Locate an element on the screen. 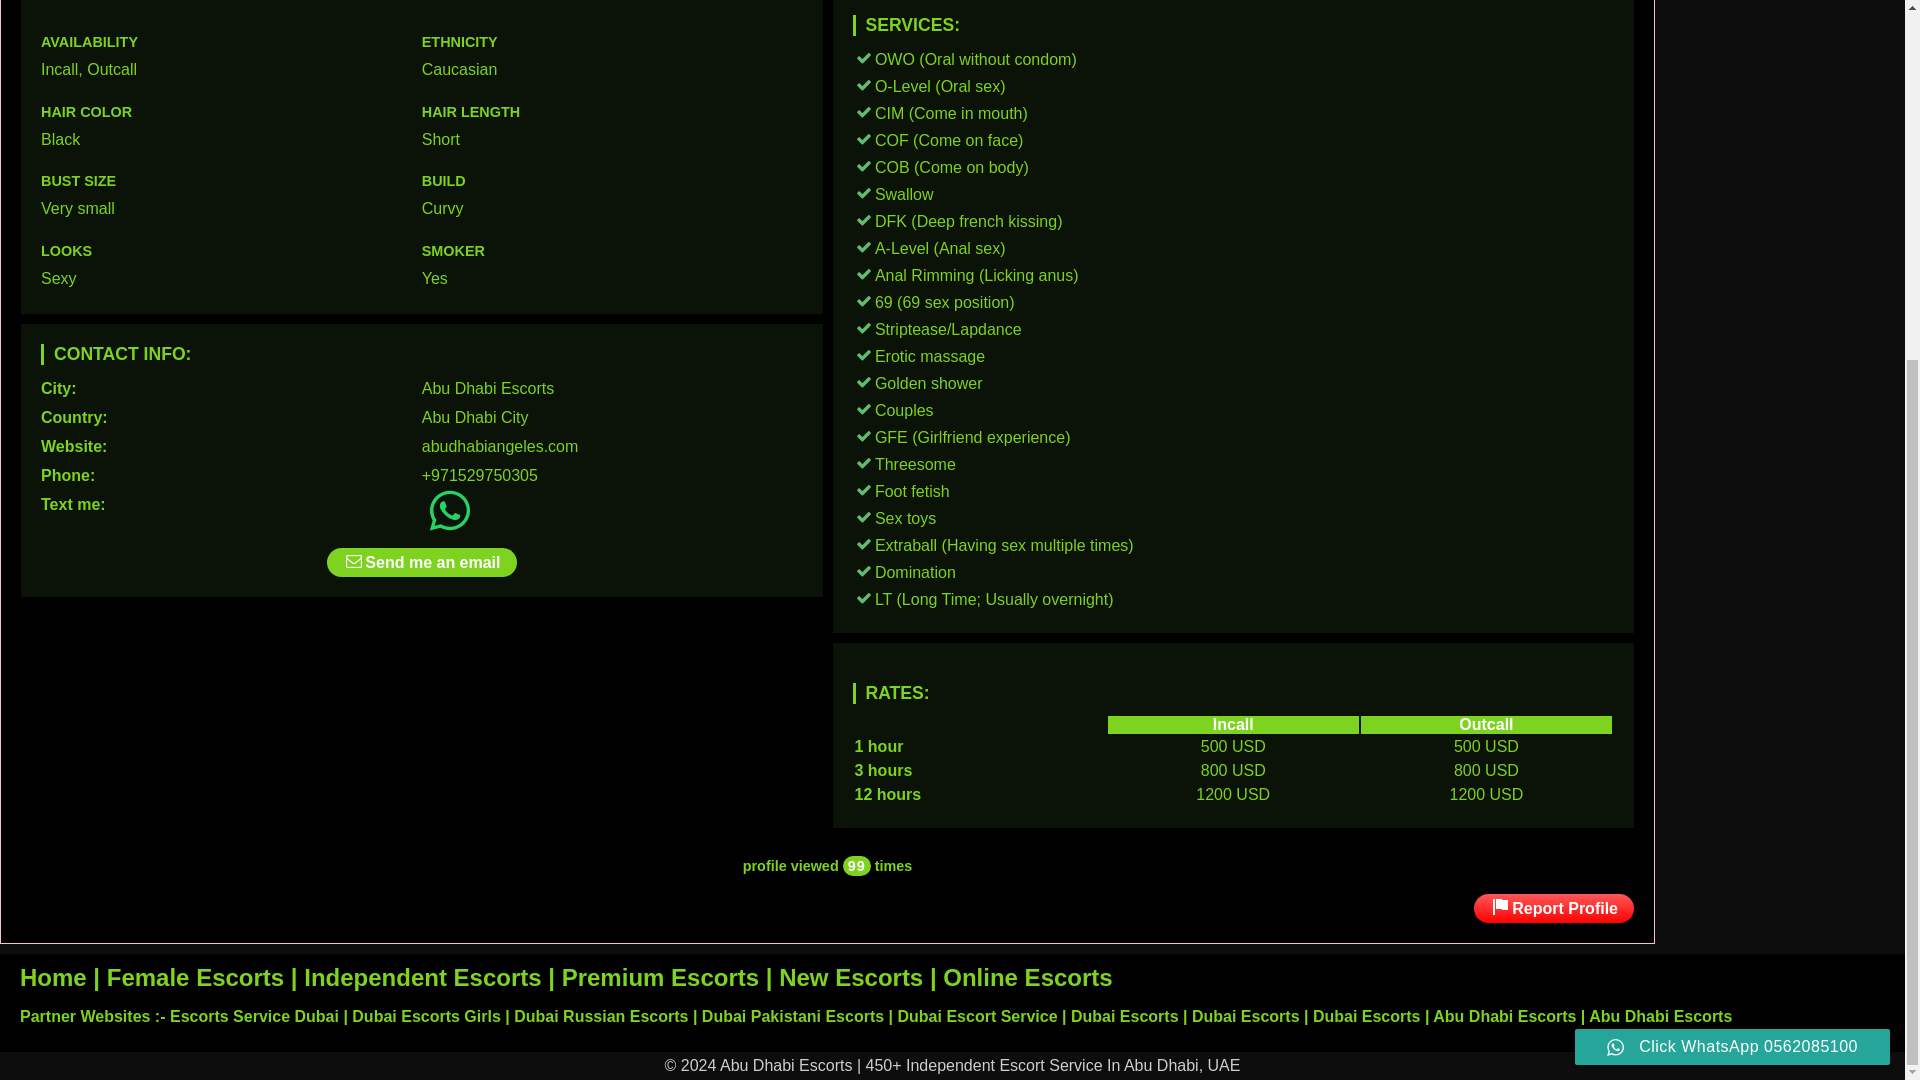 This screenshot has height=1080, width=1920. Escorts Service Dubai is located at coordinates (254, 1016).